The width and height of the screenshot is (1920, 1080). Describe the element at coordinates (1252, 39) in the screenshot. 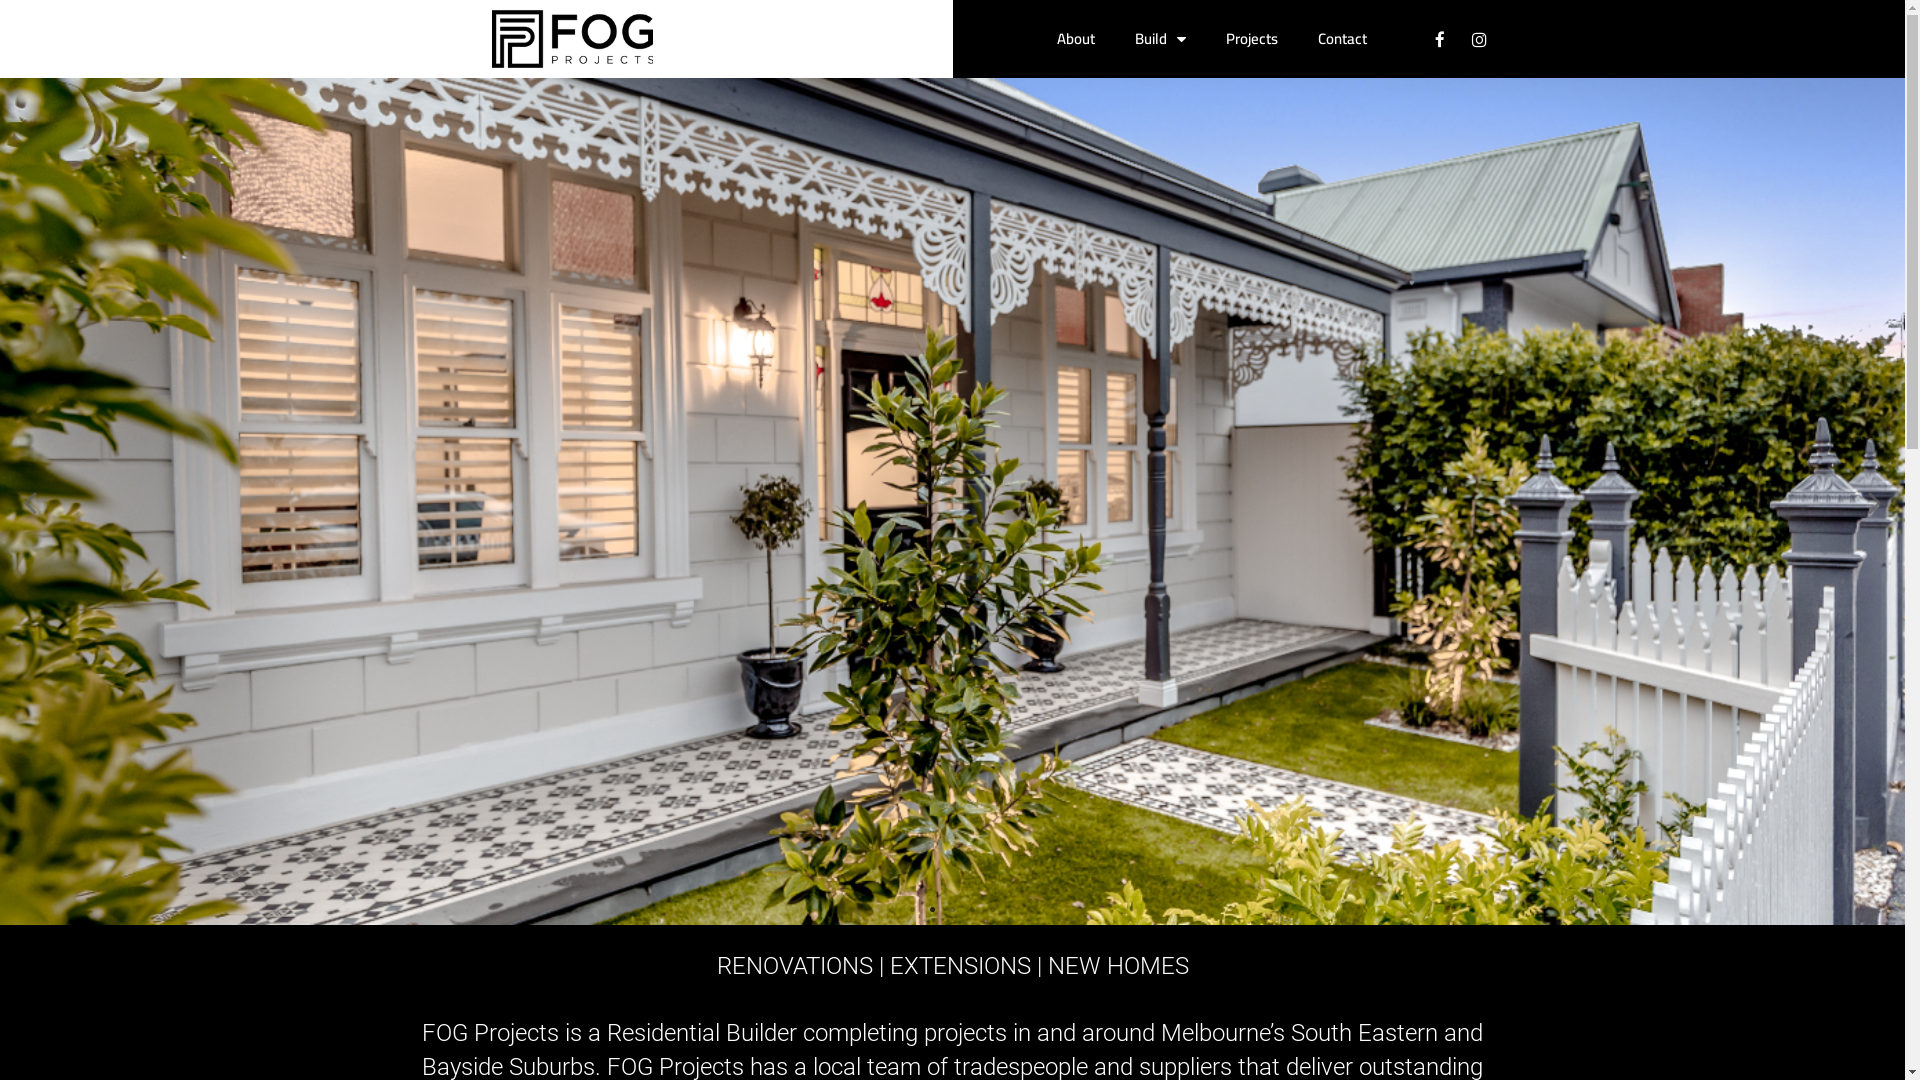

I see `Projects` at that location.